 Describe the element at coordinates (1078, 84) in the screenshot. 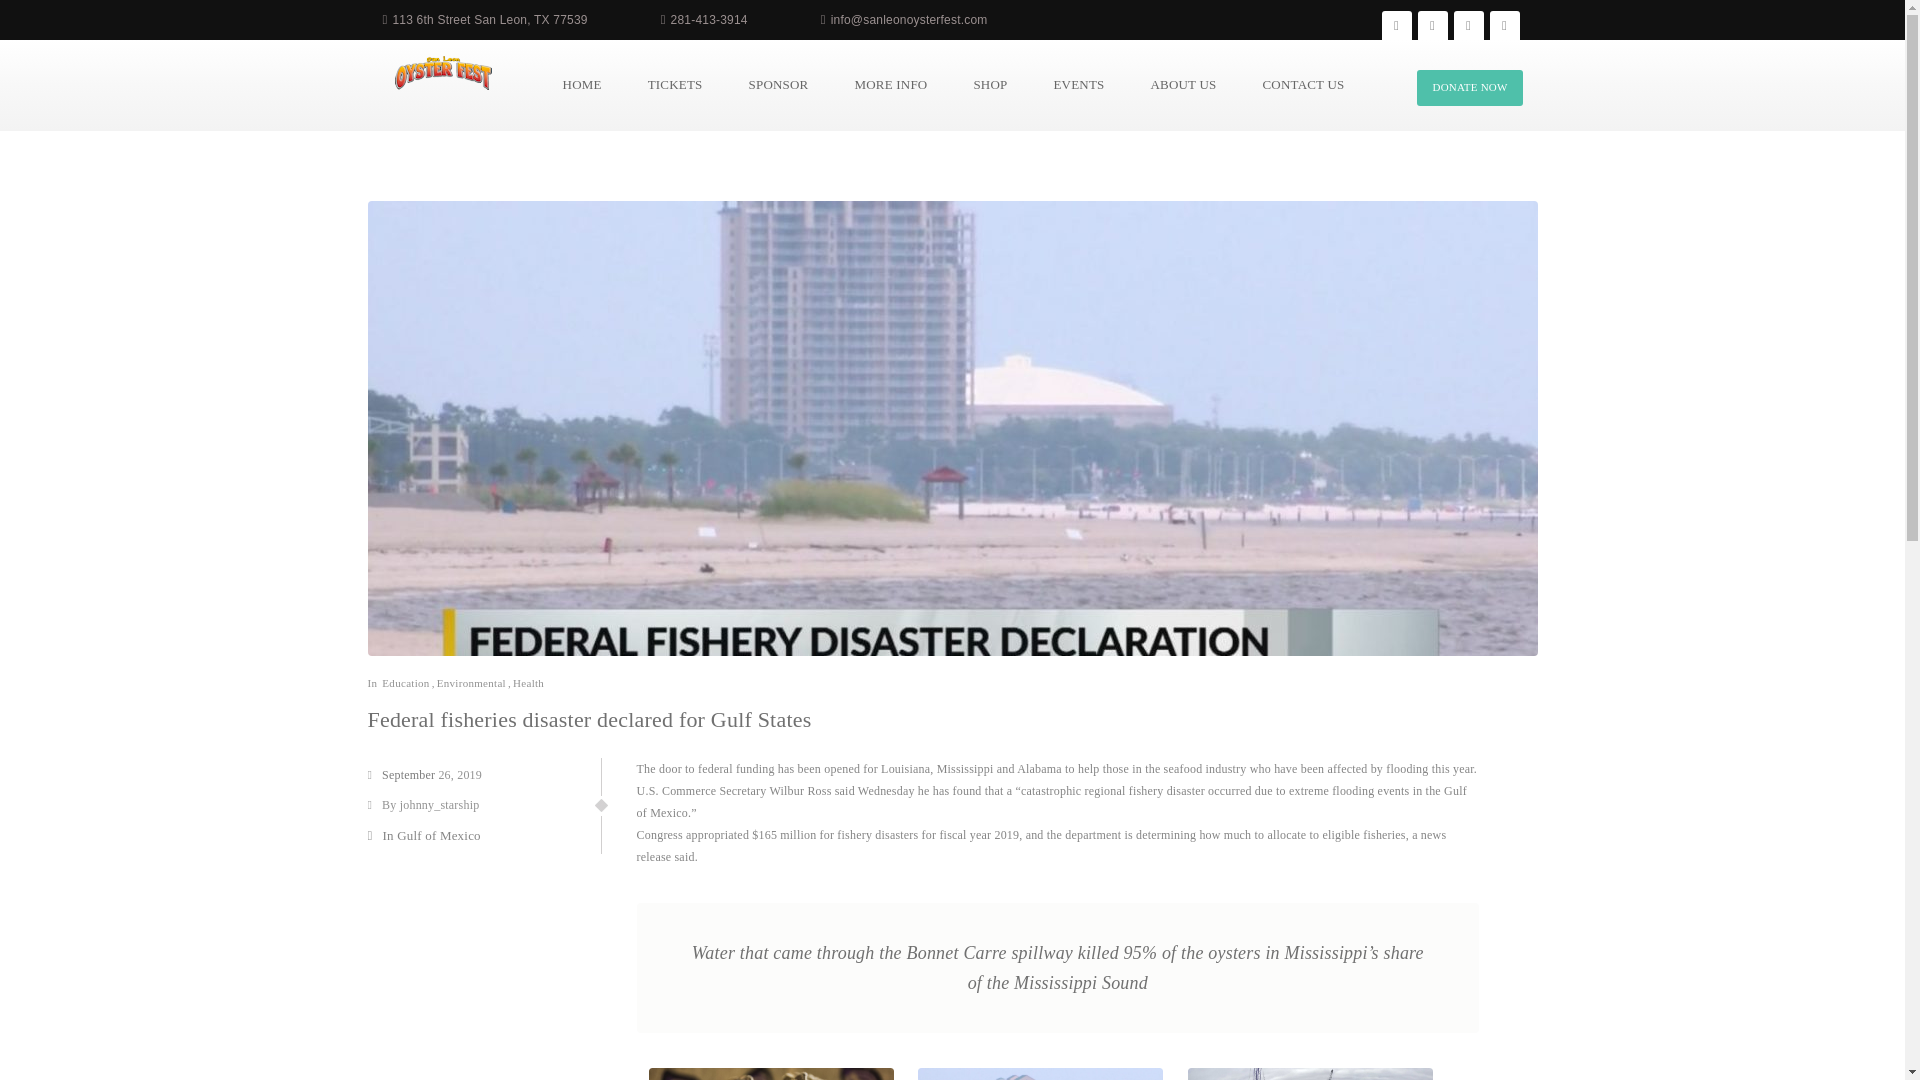

I see `EVENTS` at that location.